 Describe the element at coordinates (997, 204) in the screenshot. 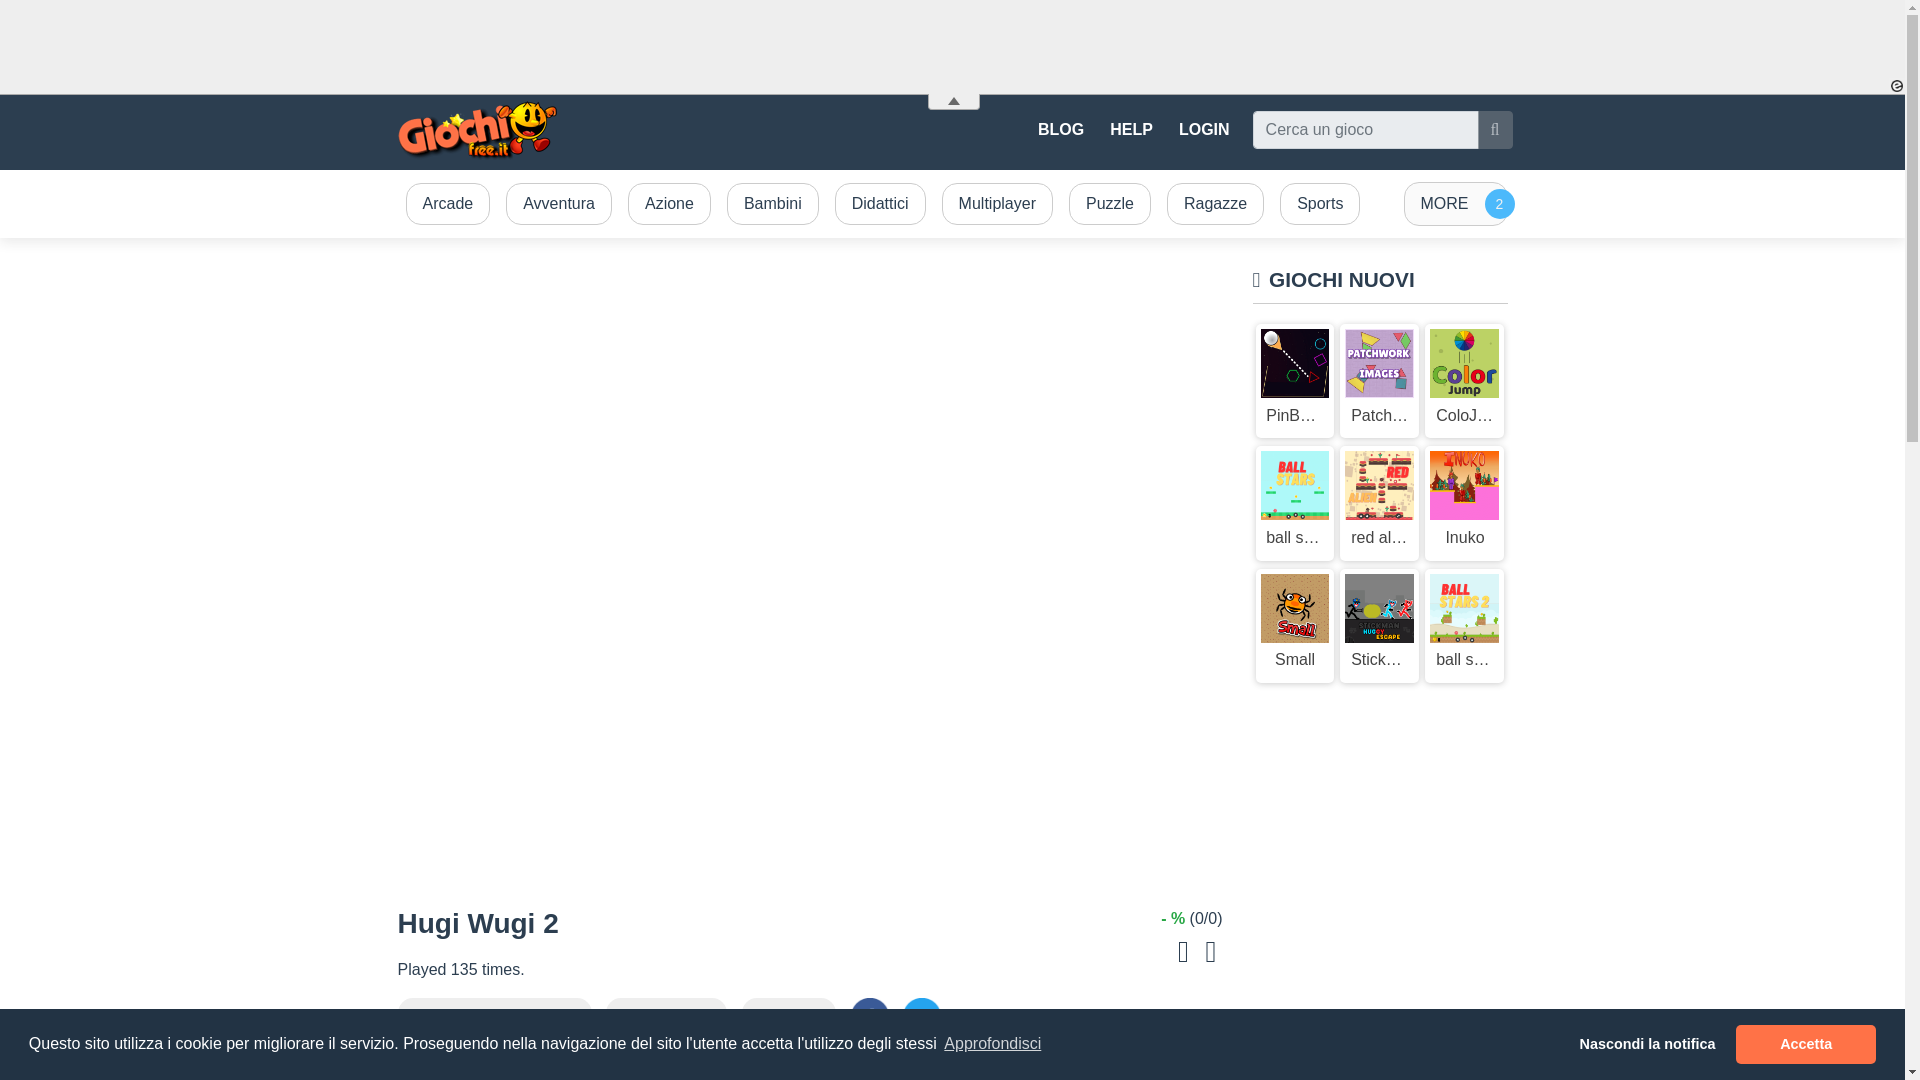

I see `Multiplayer` at that location.